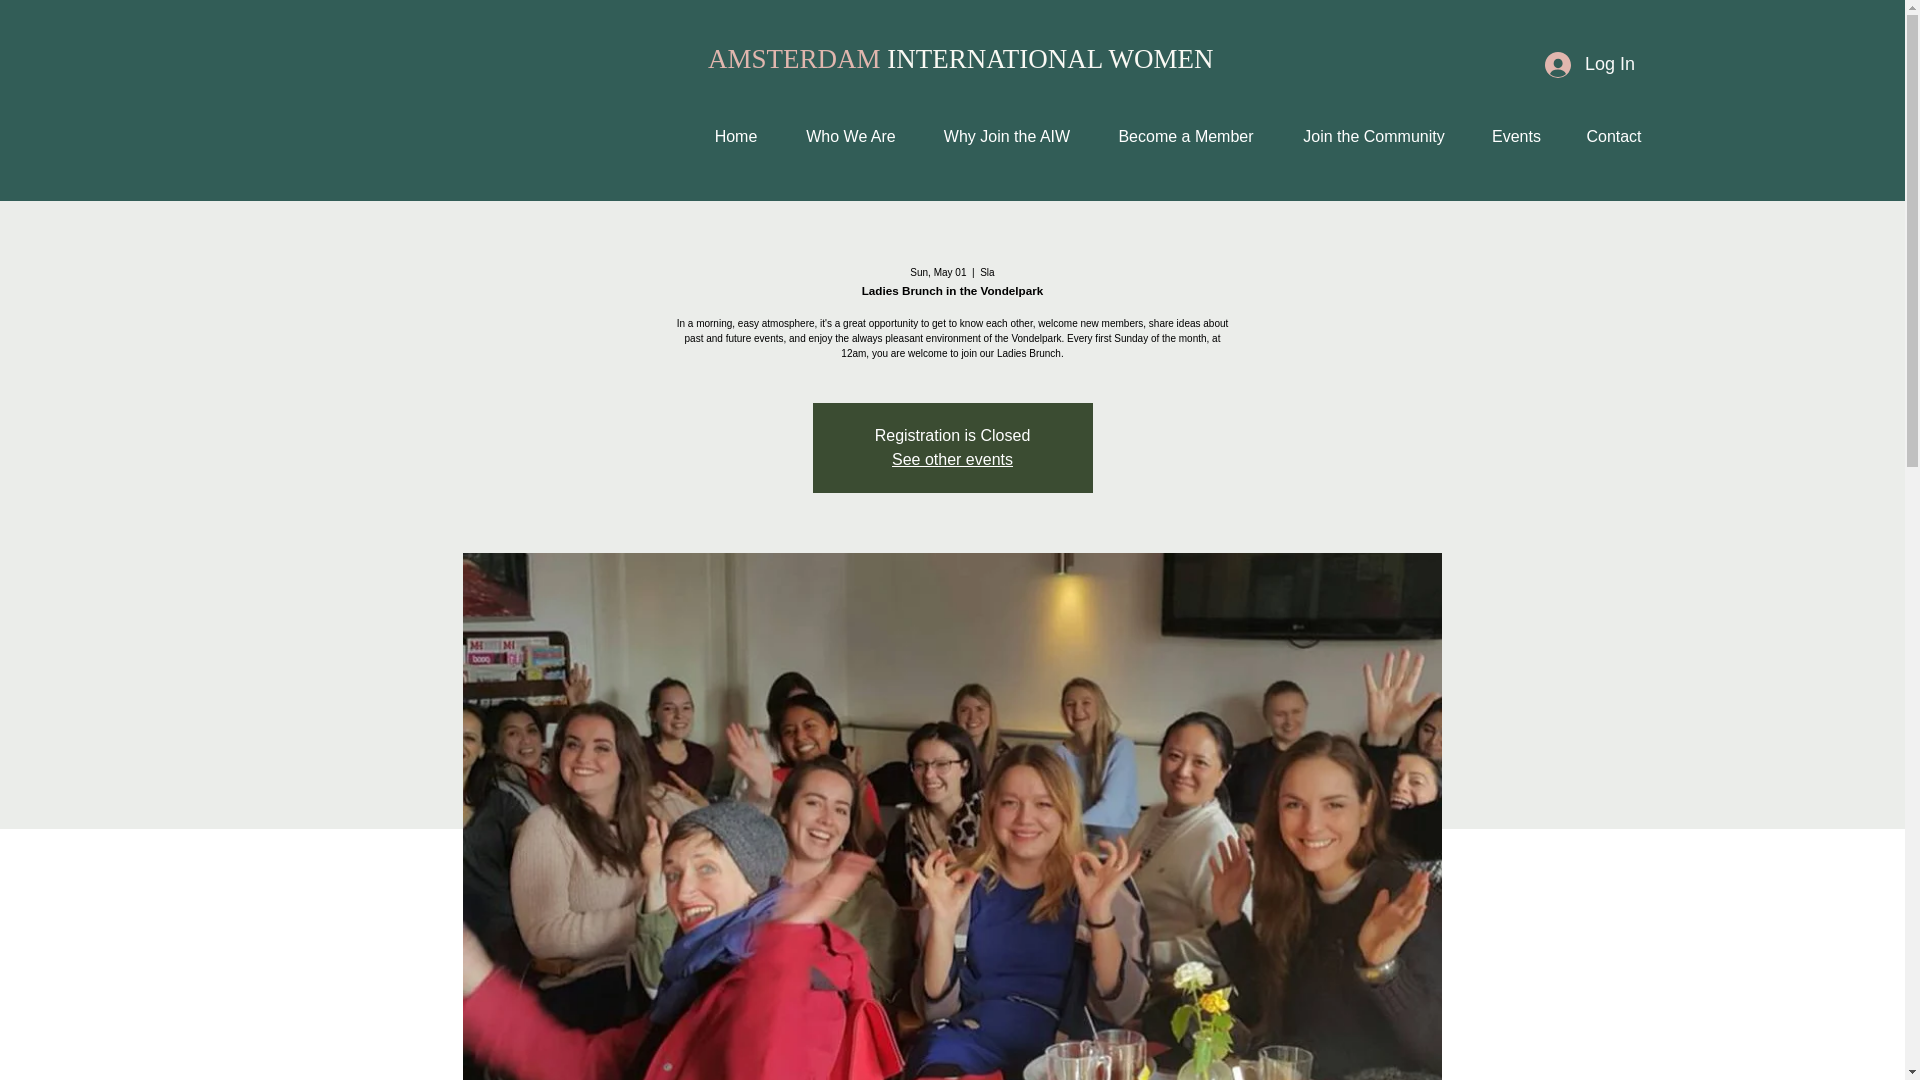 The width and height of the screenshot is (1920, 1080). Describe the element at coordinates (1186, 136) in the screenshot. I see `Become a Member` at that location.